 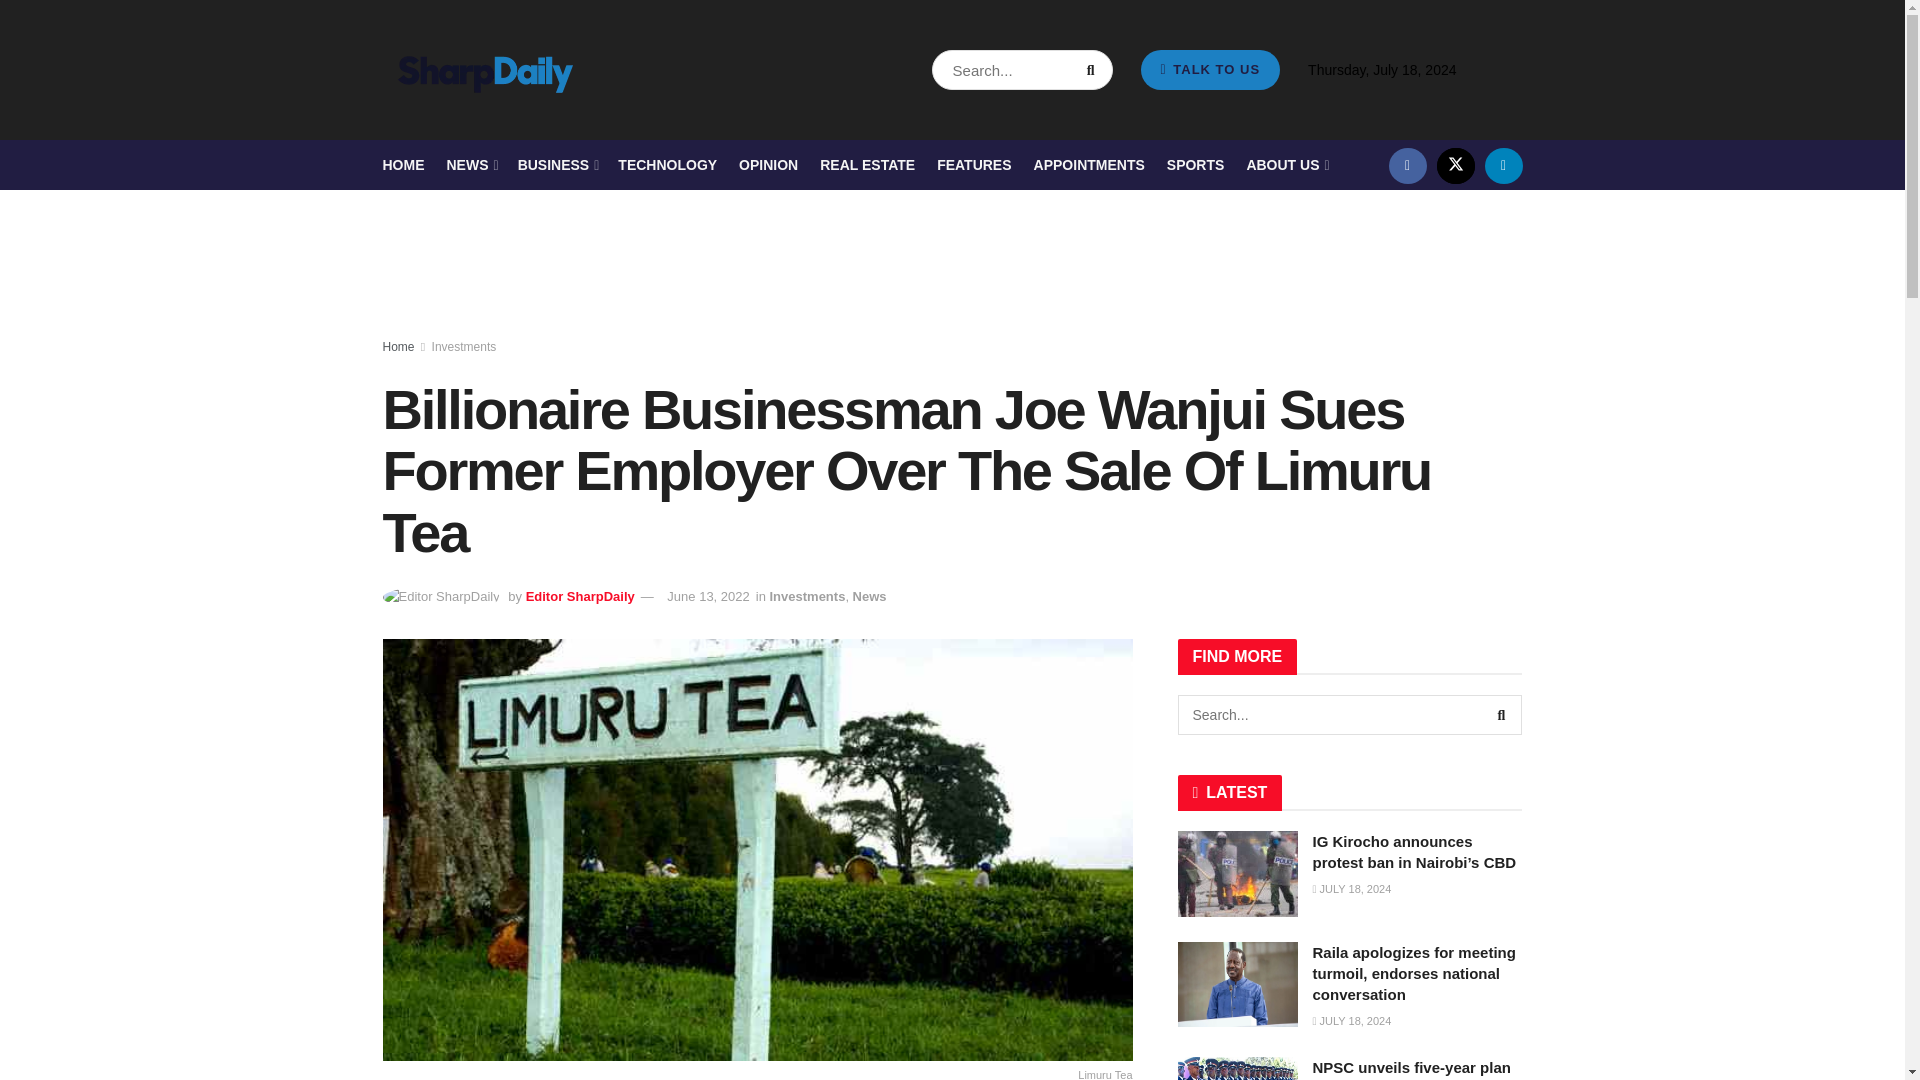 What do you see at coordinates (768, 165) in the screenshot?
I see `OPINION` at bounding box center [768, 165].